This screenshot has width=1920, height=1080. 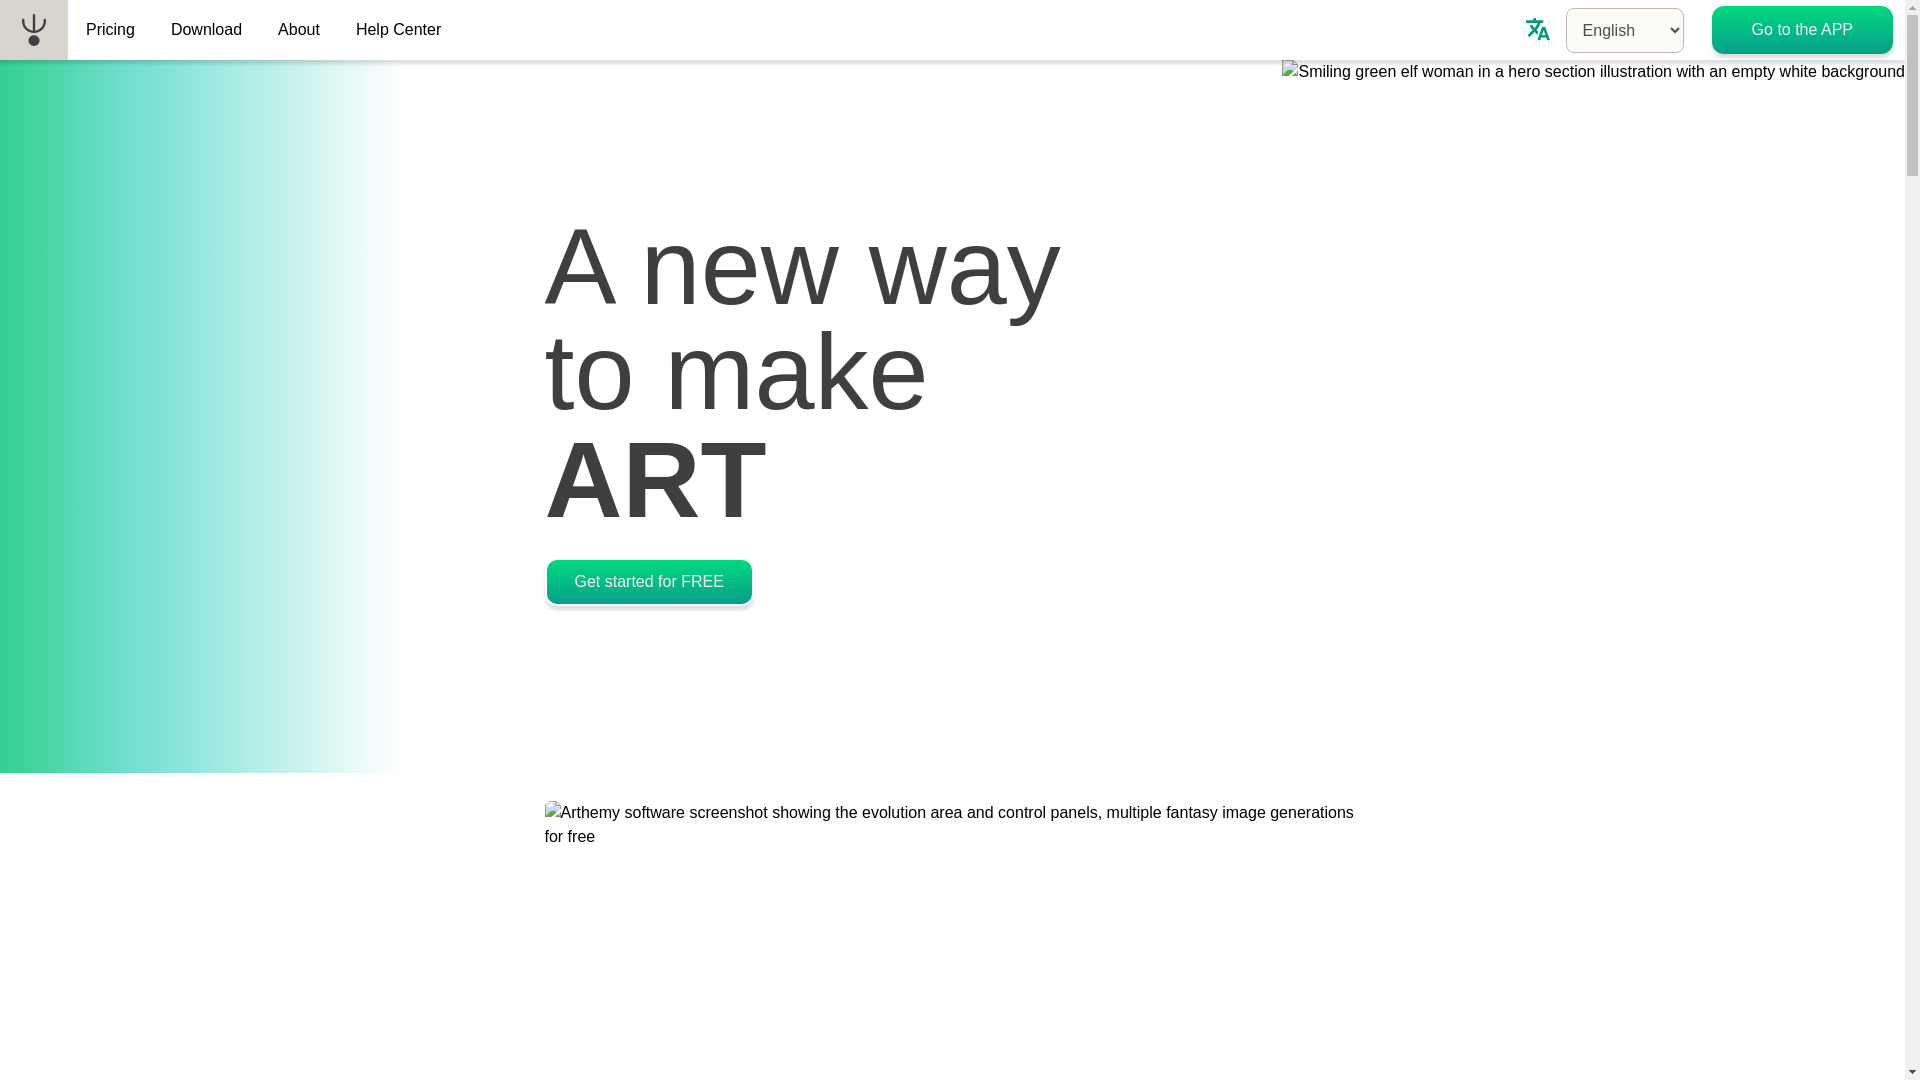 What do you see at coordinates (298, 30) in the screenshot?
I see `About` at bounding box center [298, 30].